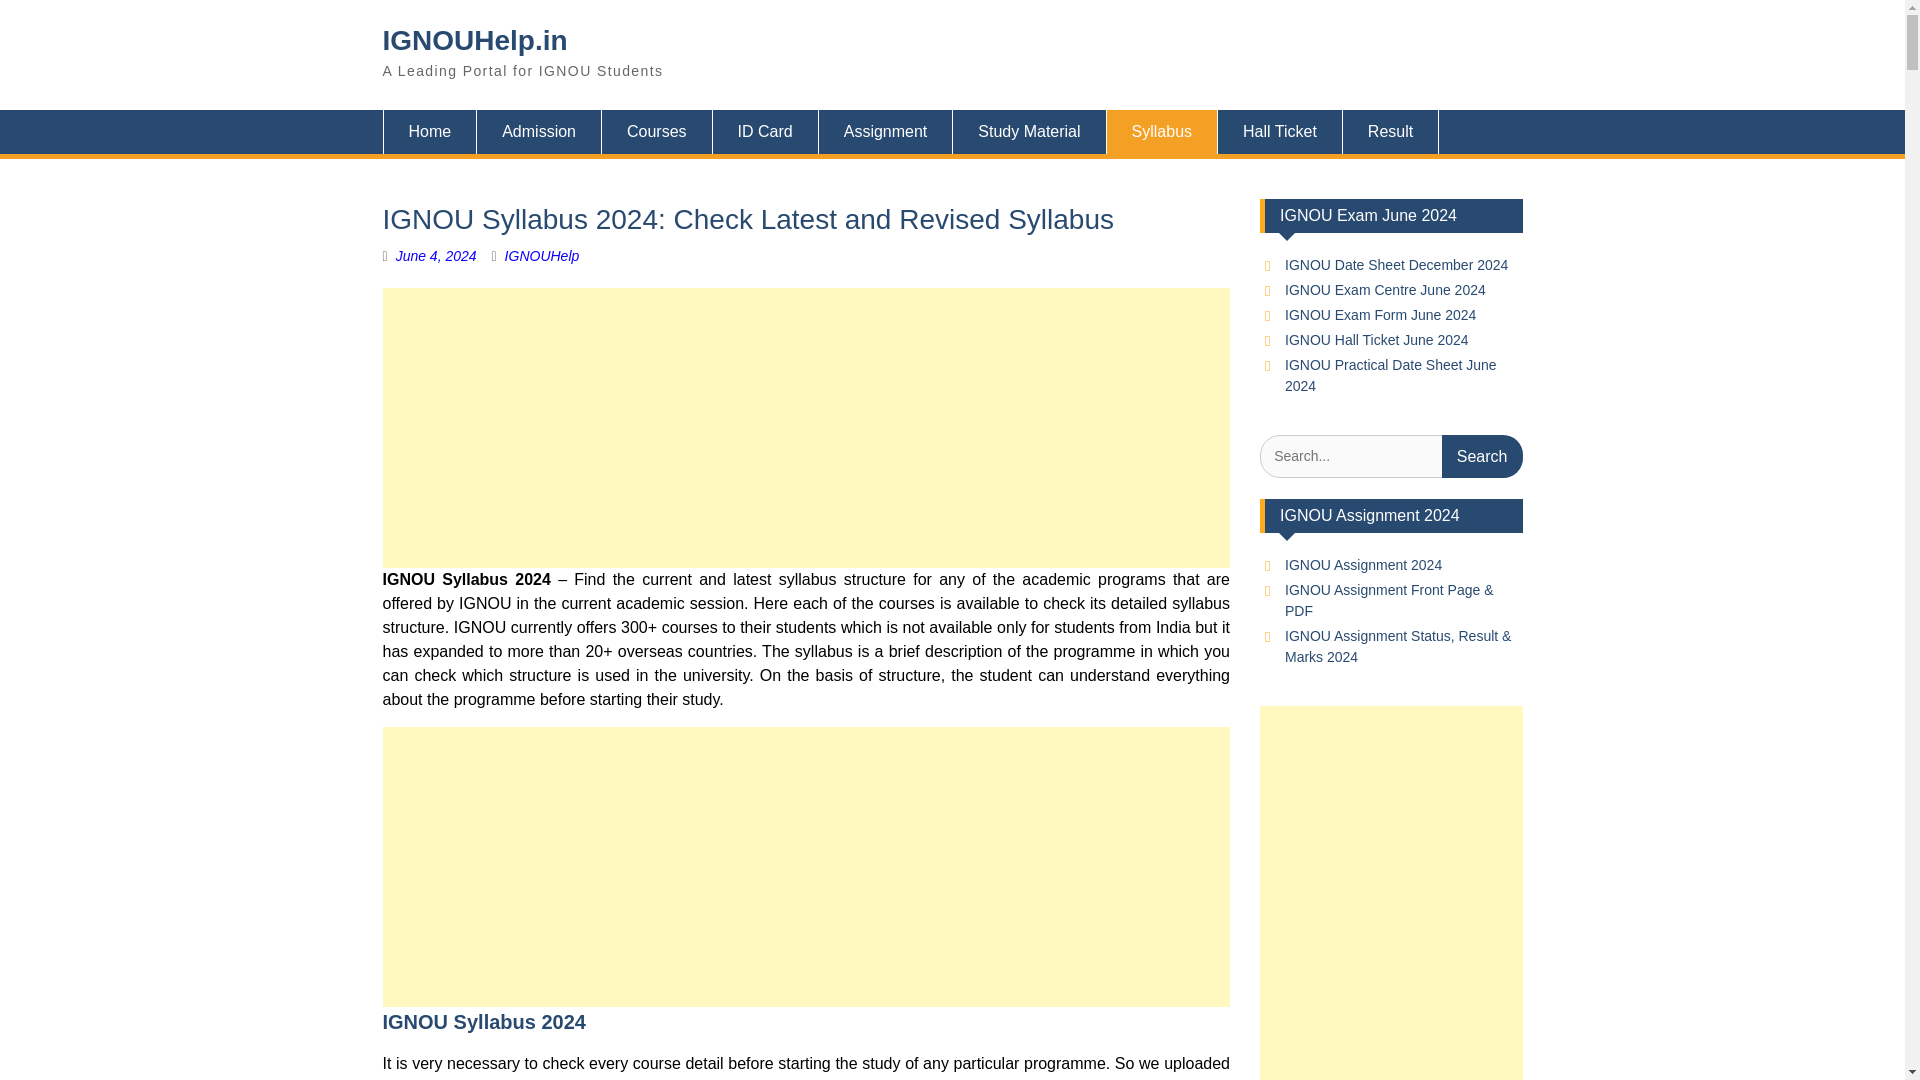 The width and height of the screenshot is (1920, 1080). Describe the element at coordinates (657, 132) in the screenshot. I see `Courses` at that location.